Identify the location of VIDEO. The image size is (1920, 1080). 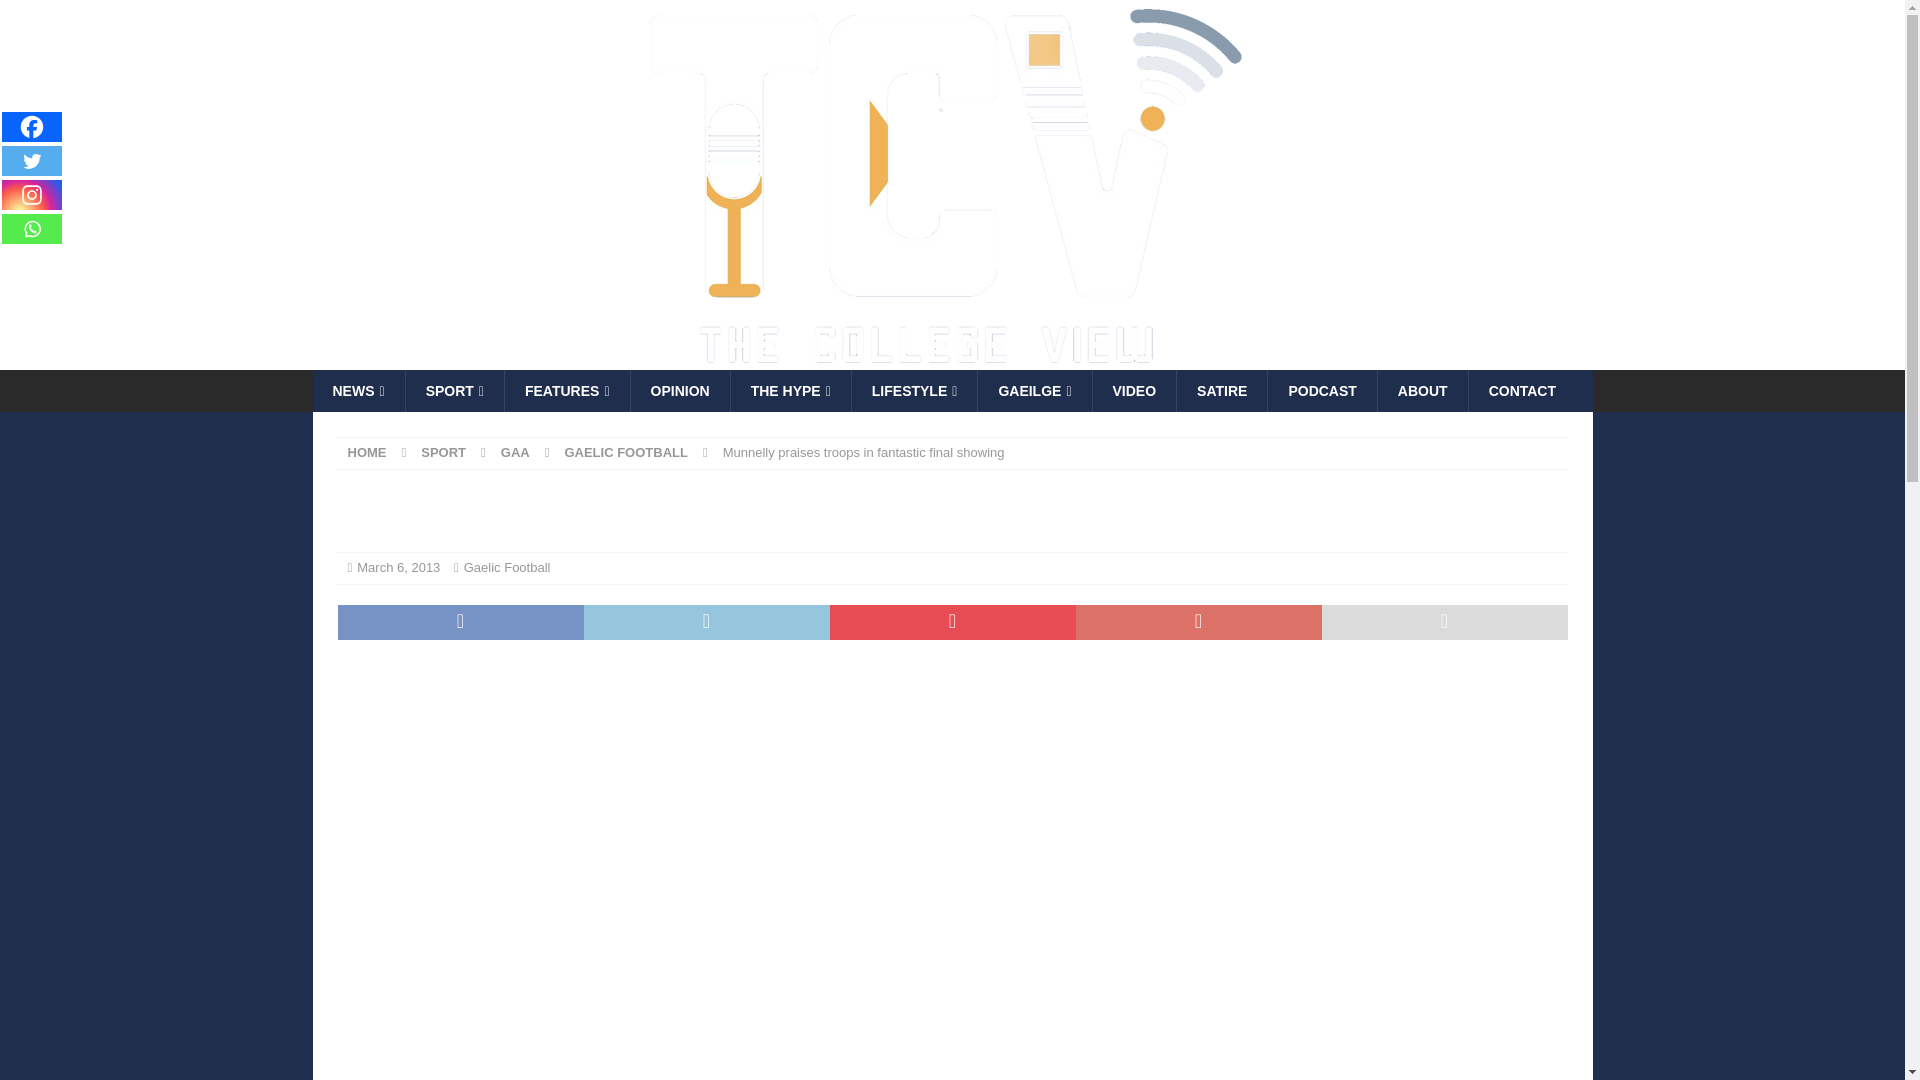
(1134, 390).